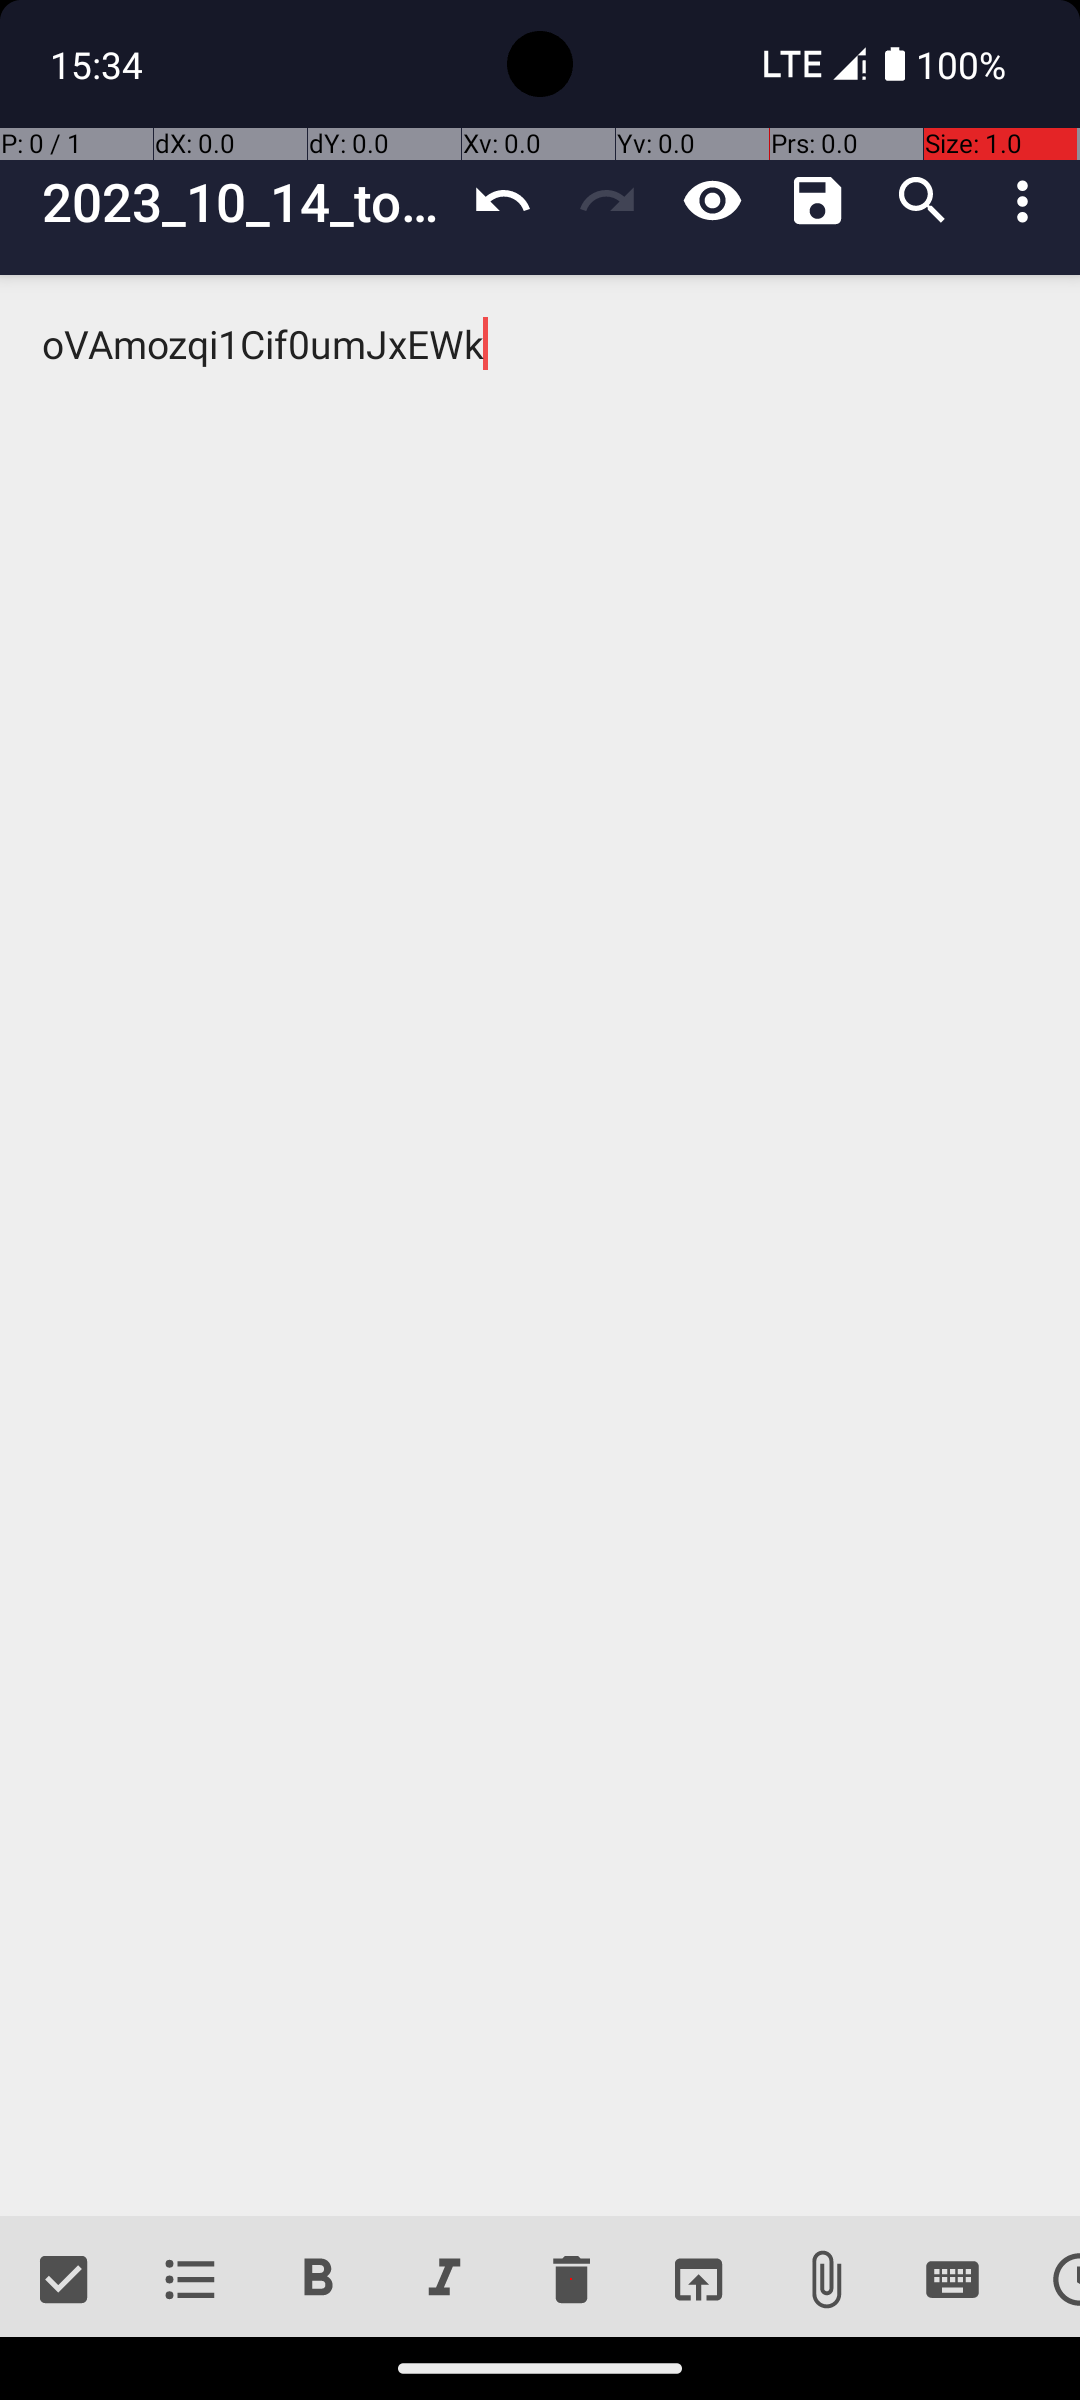 Image resolution: width=1080 pixels, height=2400 pixels. What do you see at coordinates (540, 1246) in the screenshot?
I see `oVAmozqi1Cif0umJxEWk` at bounding box center [540, 1246].